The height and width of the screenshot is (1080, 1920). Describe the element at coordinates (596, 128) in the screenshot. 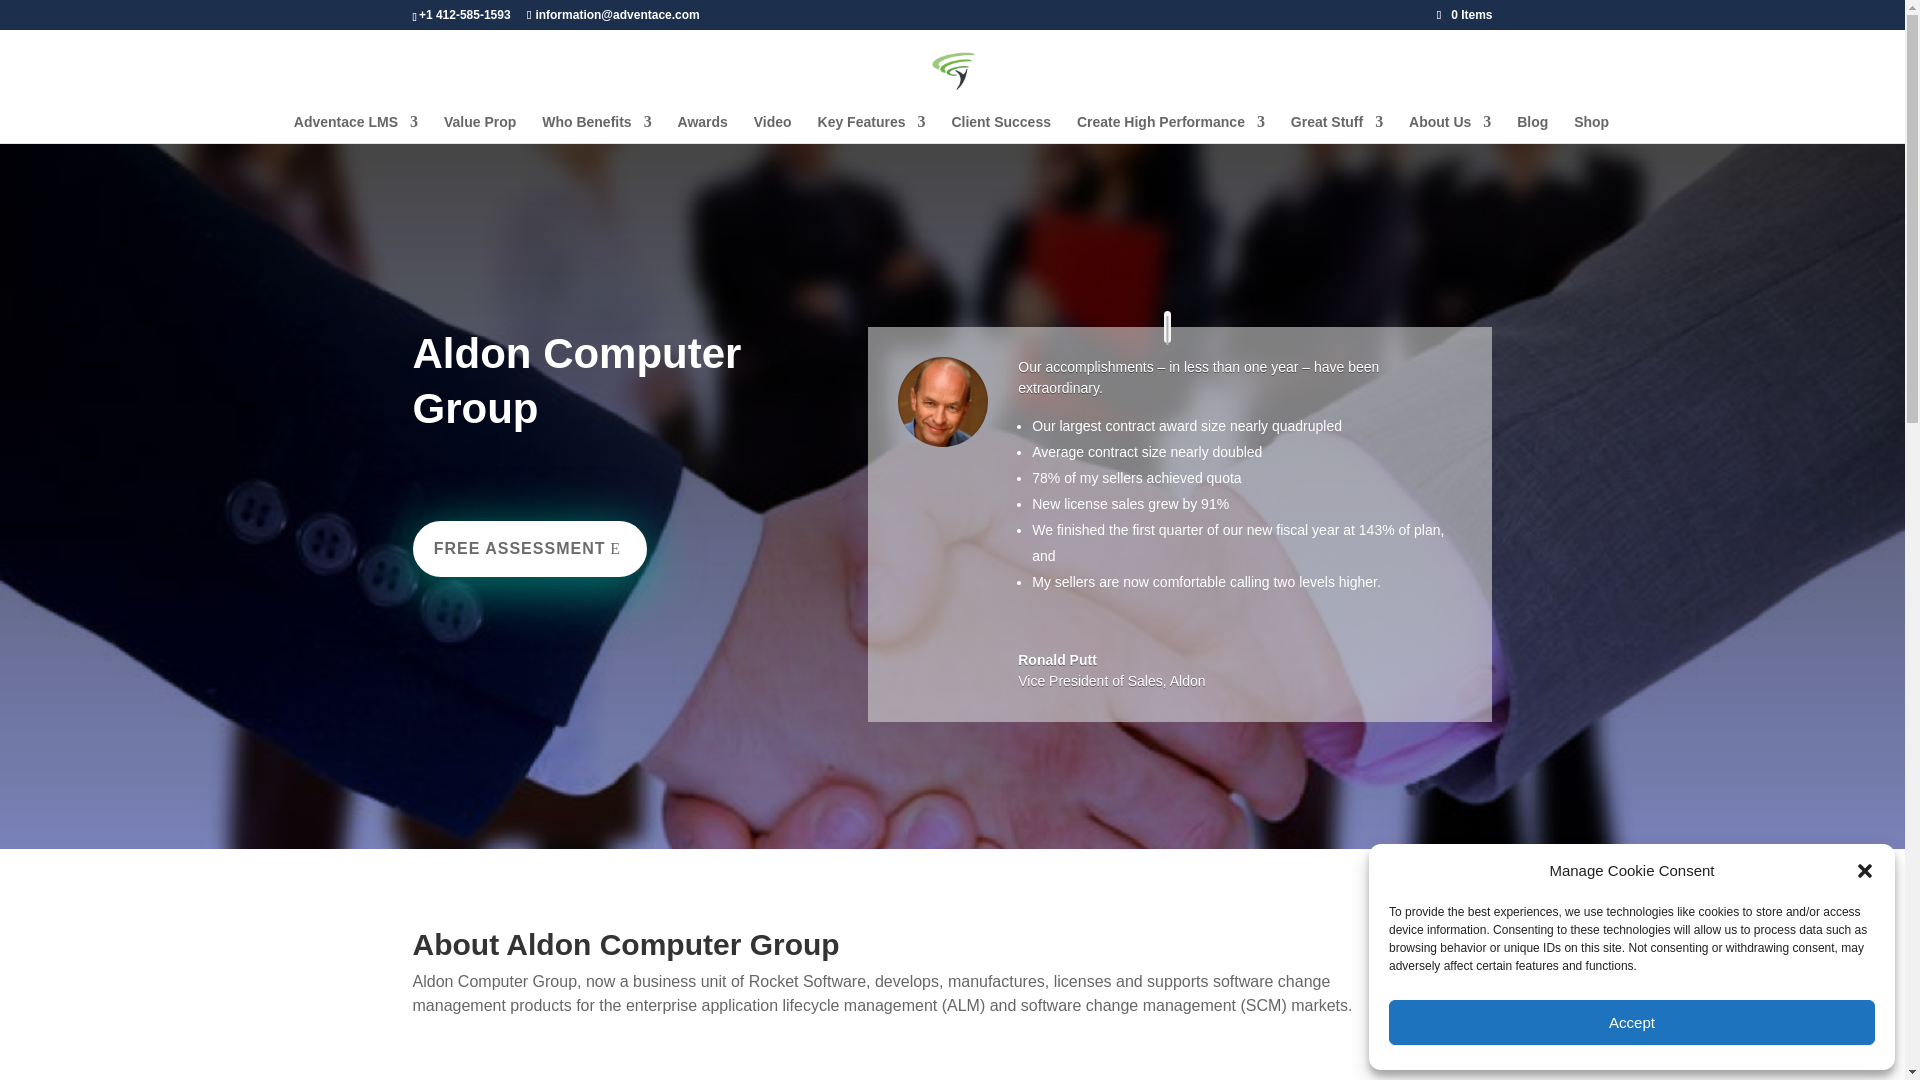

I see `Who Benefits` at that location.